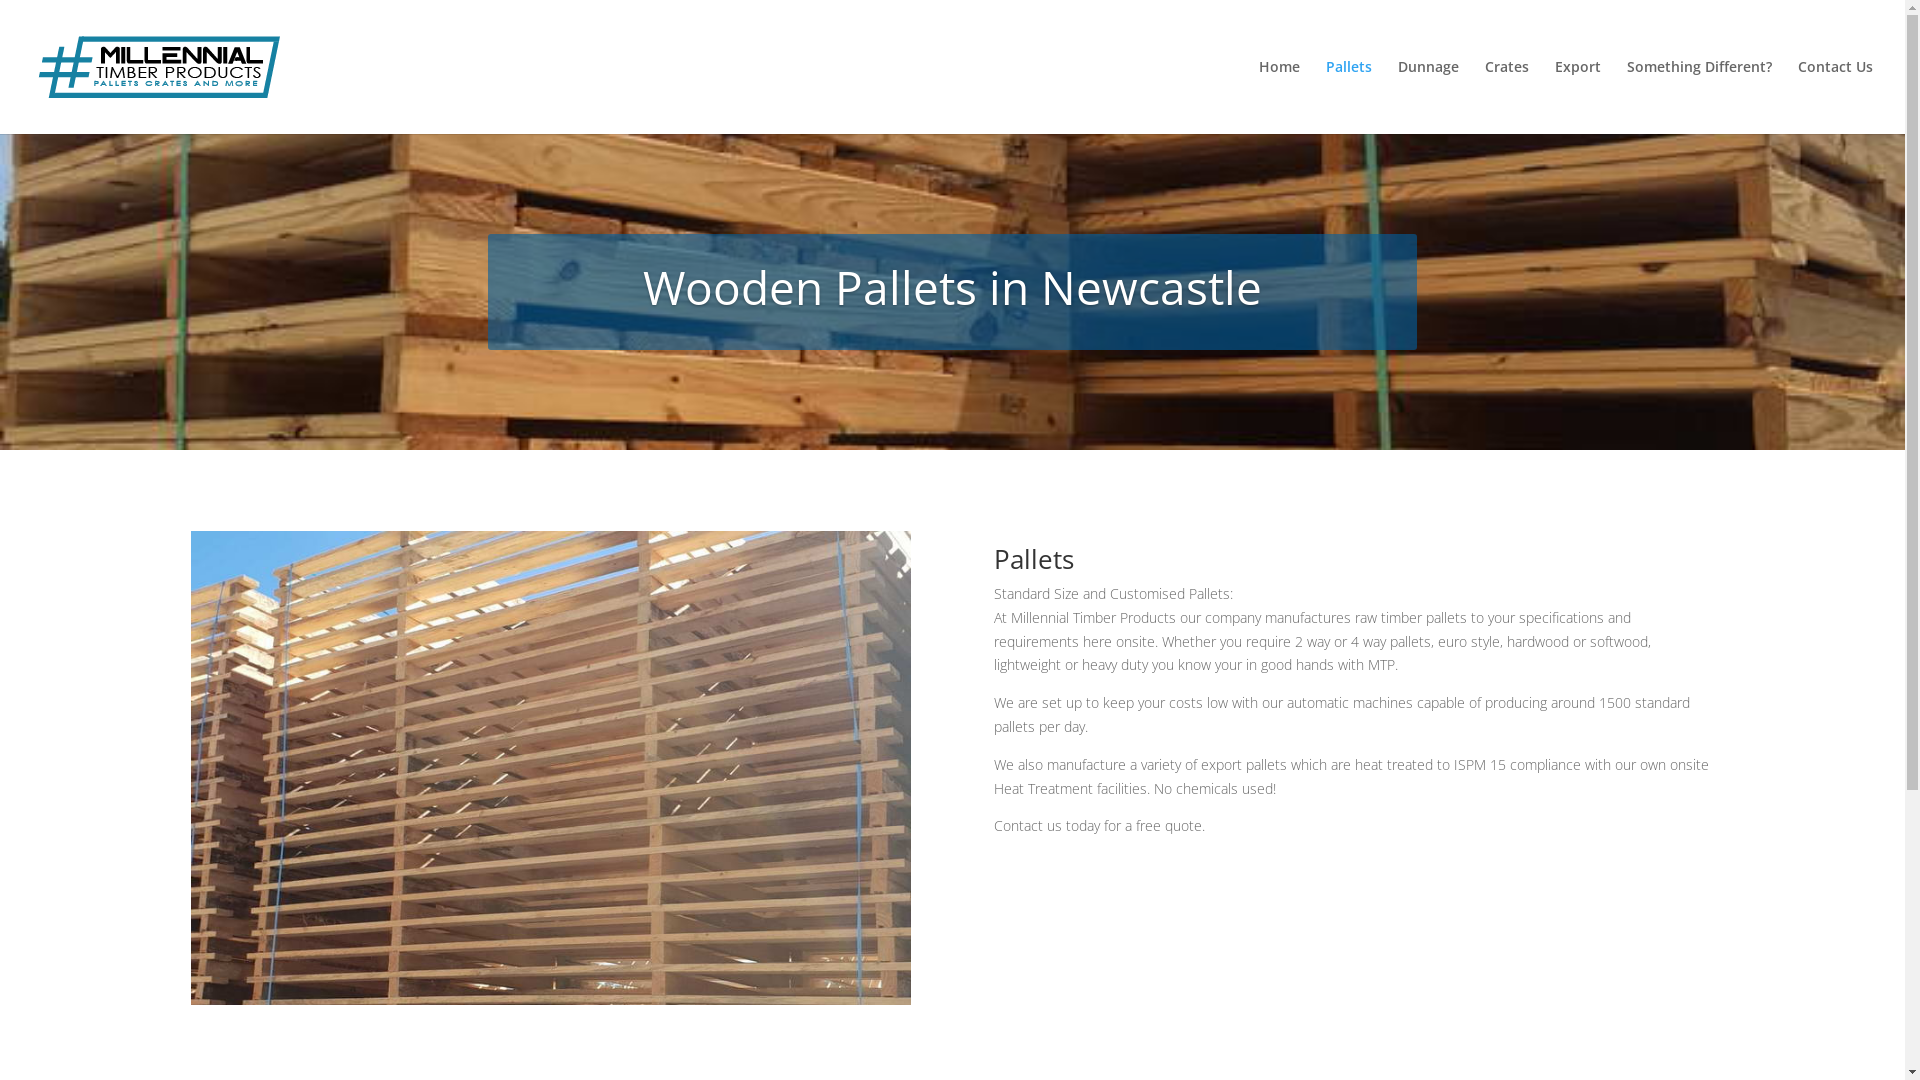  I want to click on Export, so click(1578, 97).